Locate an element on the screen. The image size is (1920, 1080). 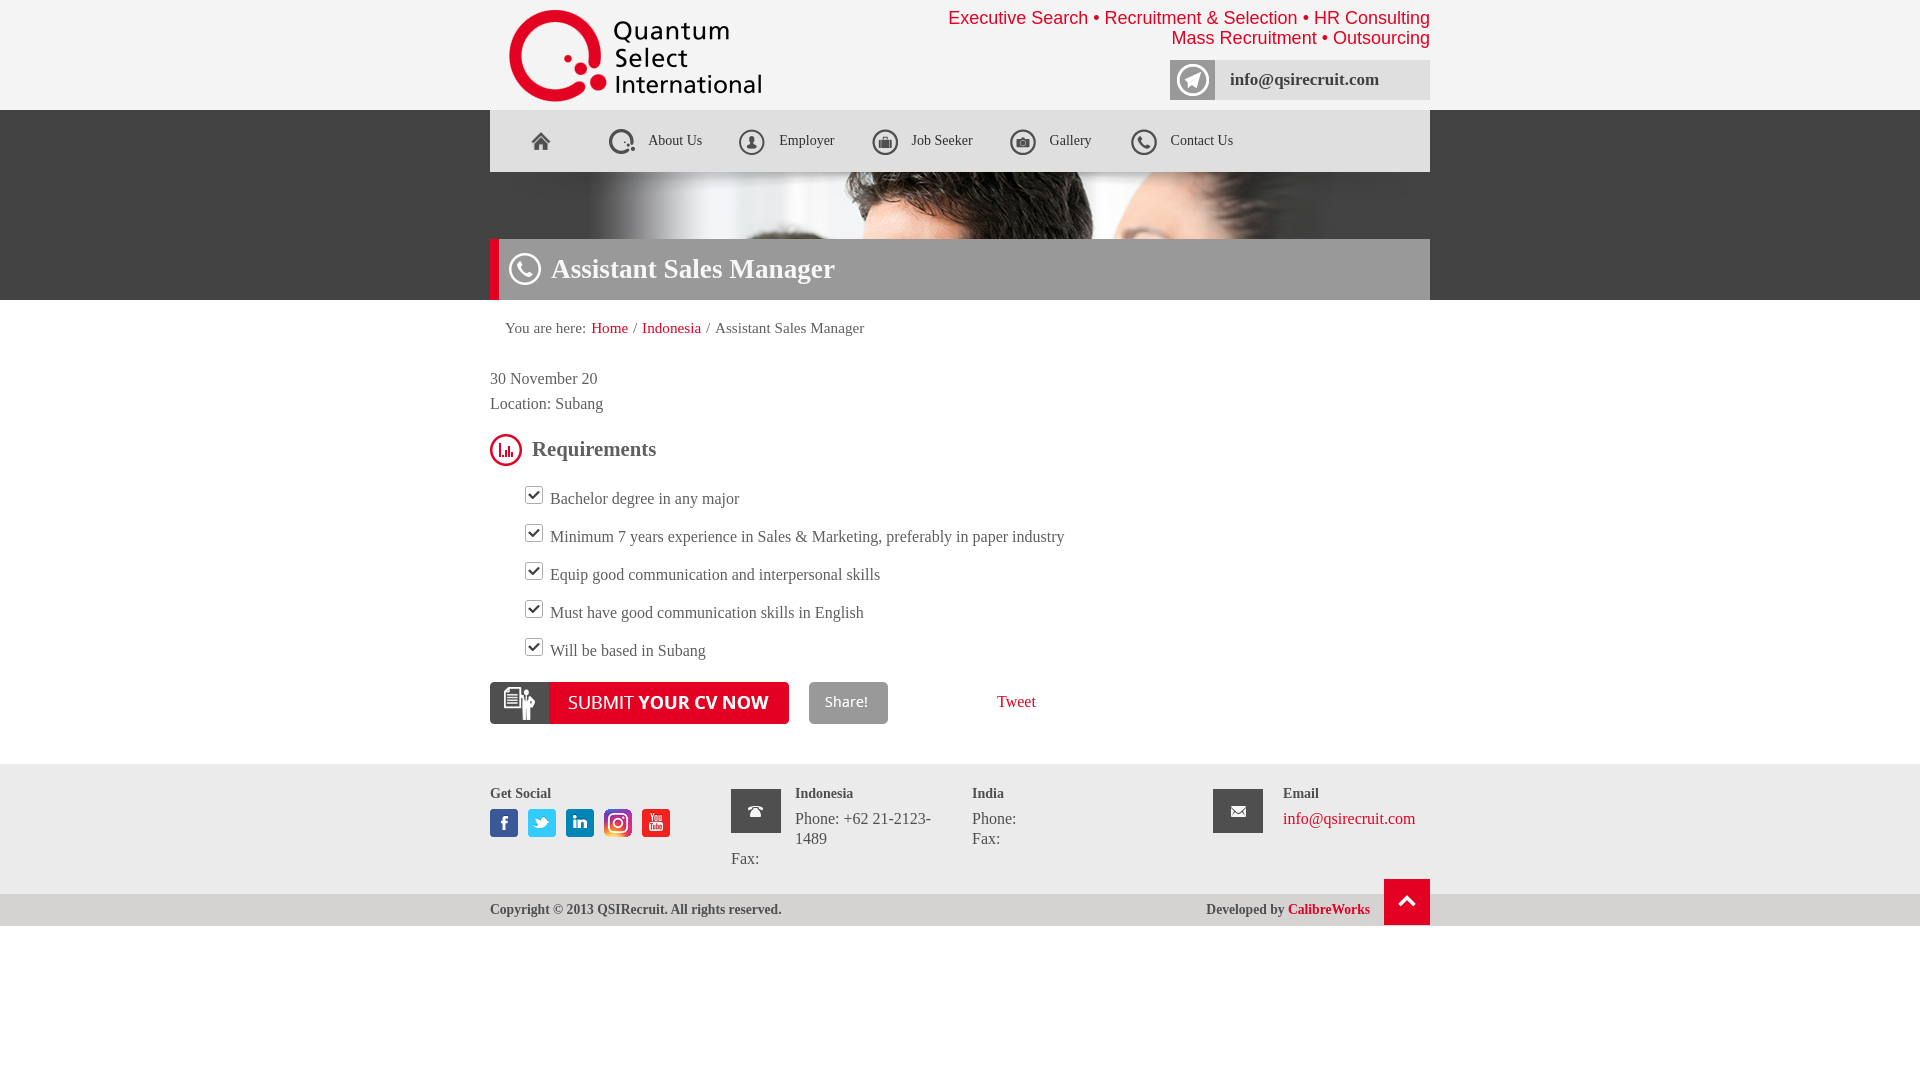
  Job Seeker is located at coordinates (921, 140).